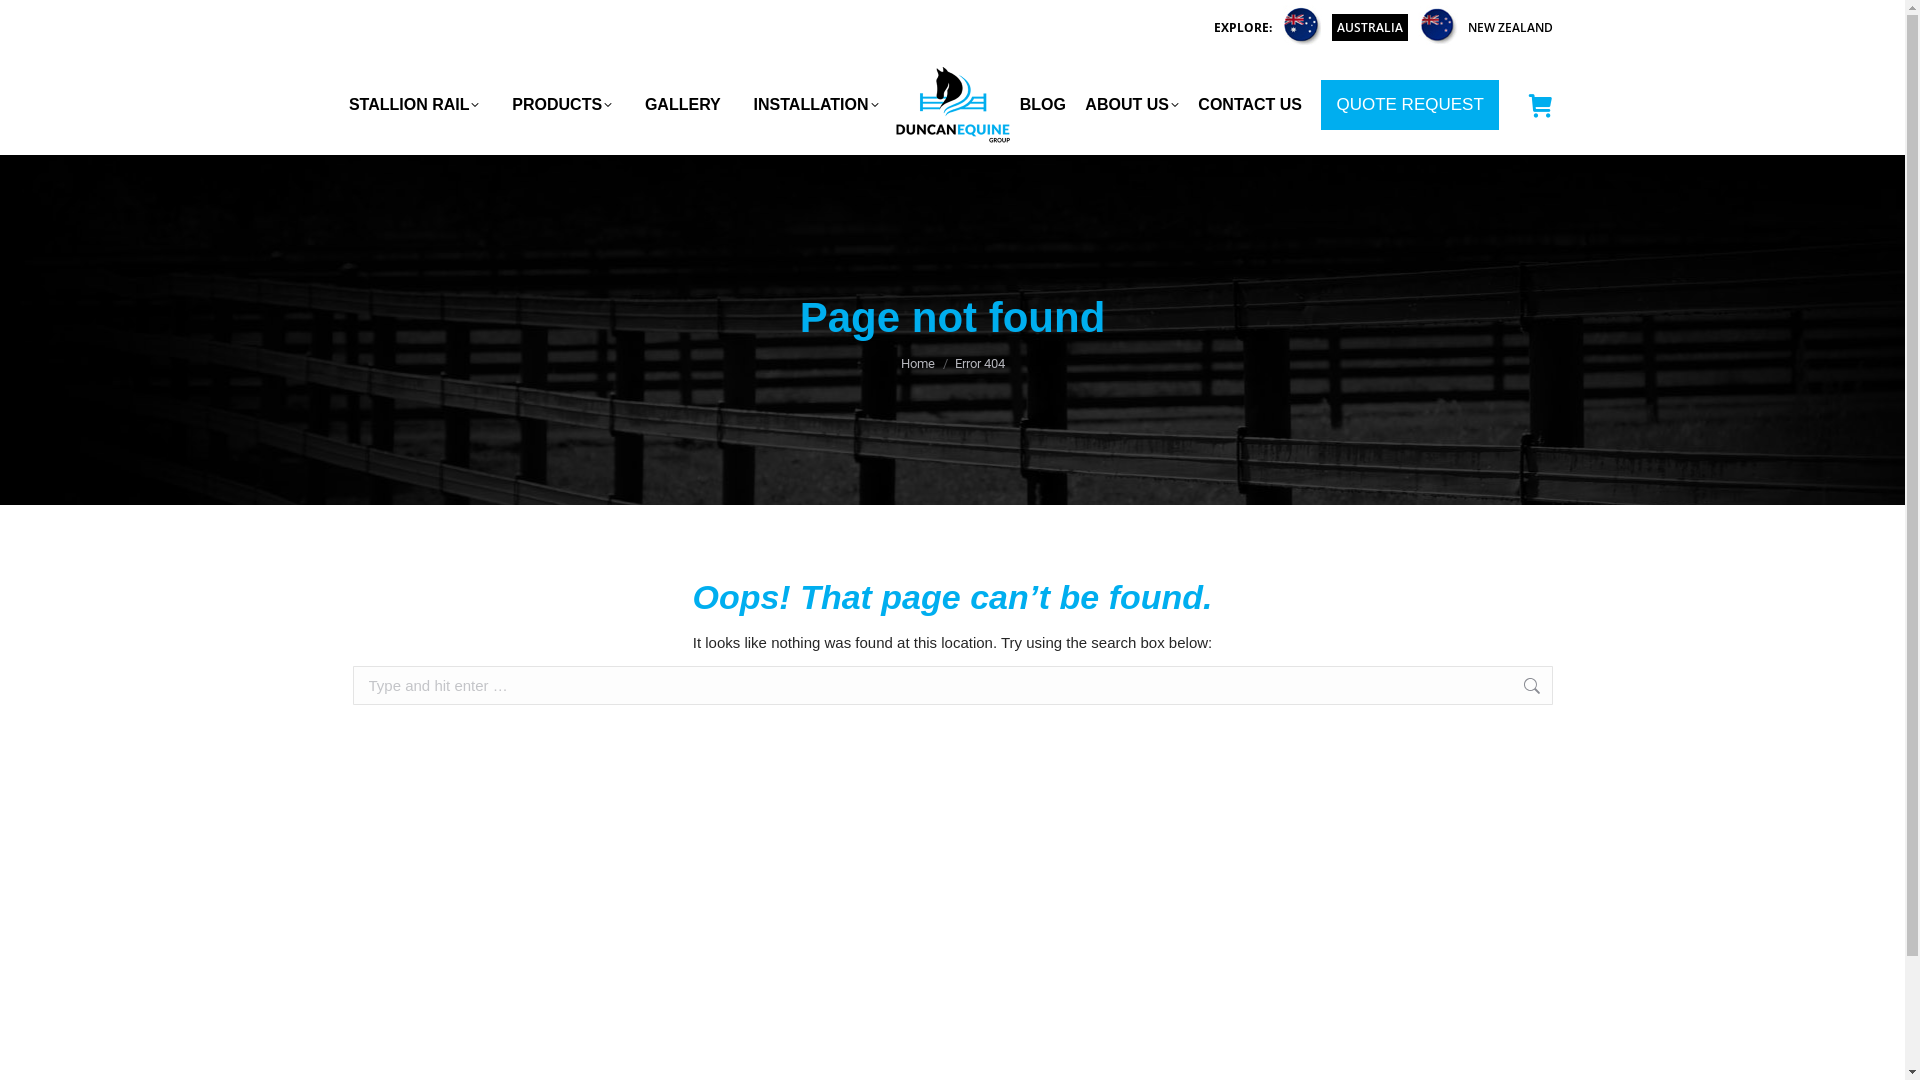  I want to click on INSTALLATION, so click(816, 104).